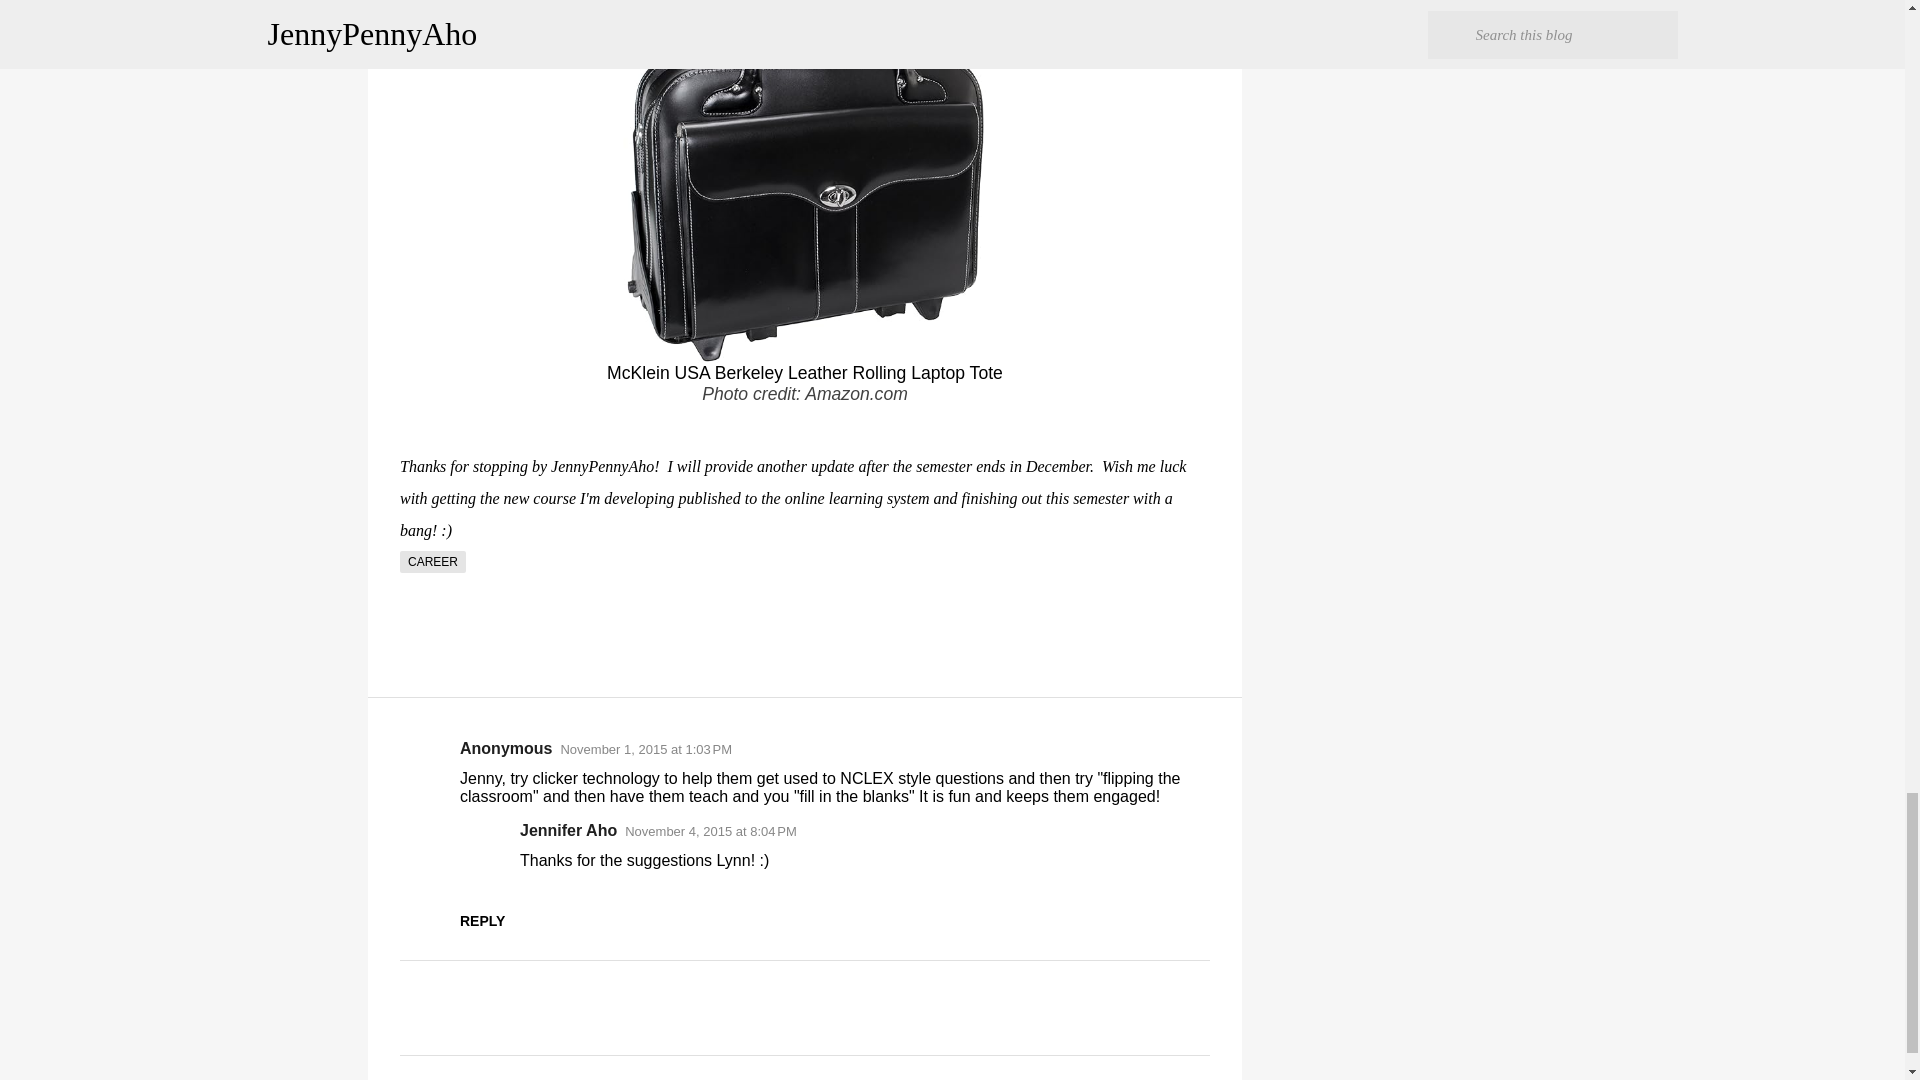  What do you see at coordinates (568, 830) in the screenshot?
I see `Jennifer Aho` at bounding box center [568, 830].